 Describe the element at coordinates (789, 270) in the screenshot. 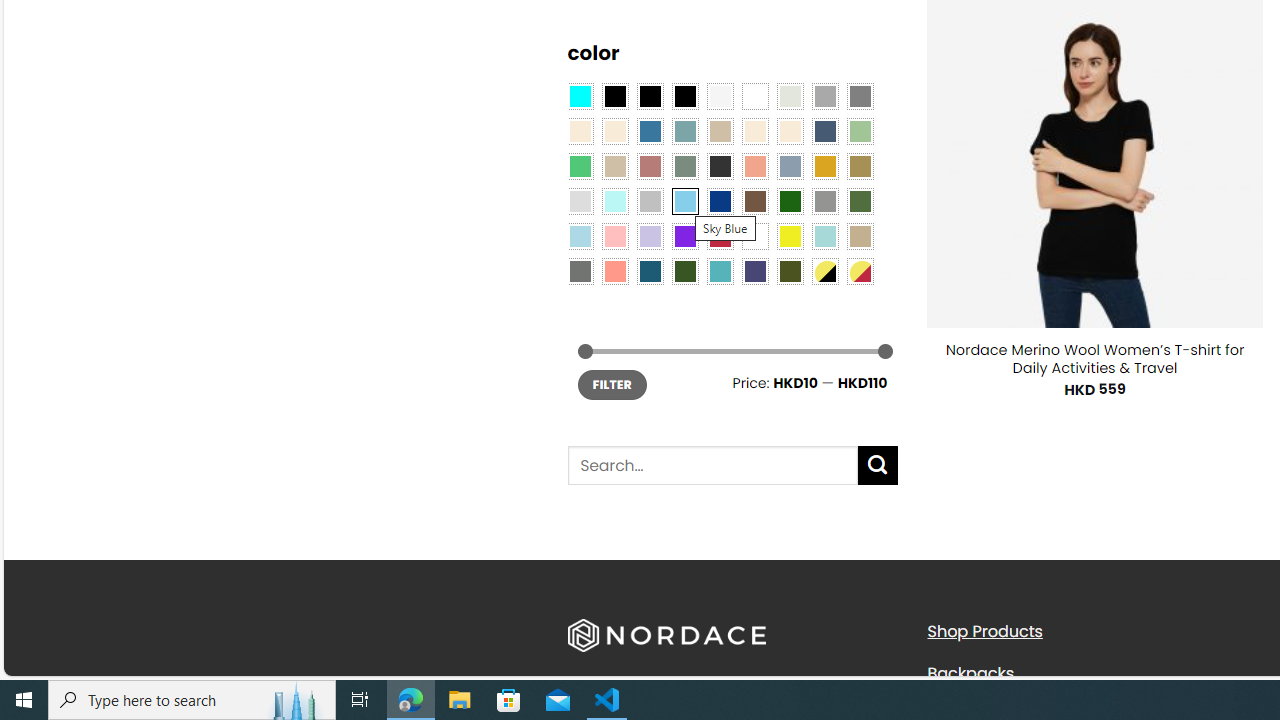

I see `Army Green` at that location.